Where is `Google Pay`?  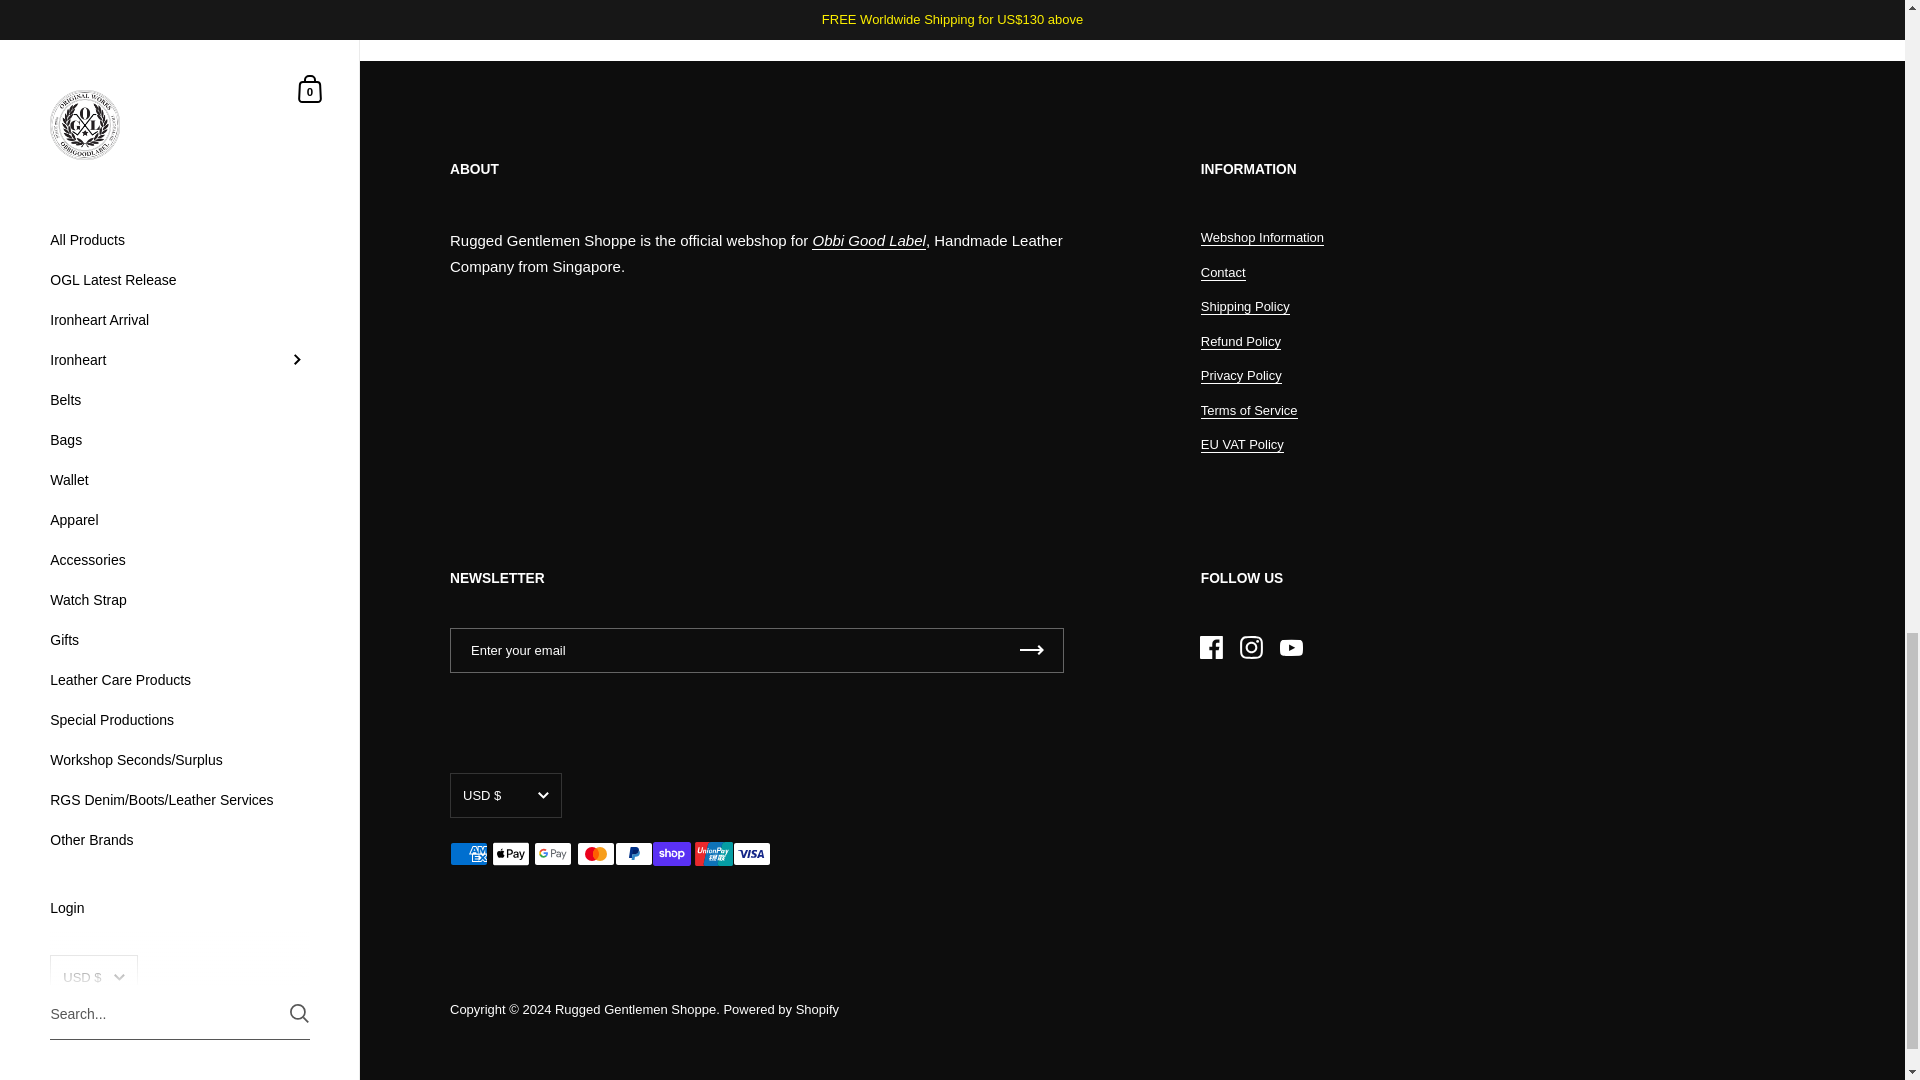
Google Pay is located at coordinates (552, 854).